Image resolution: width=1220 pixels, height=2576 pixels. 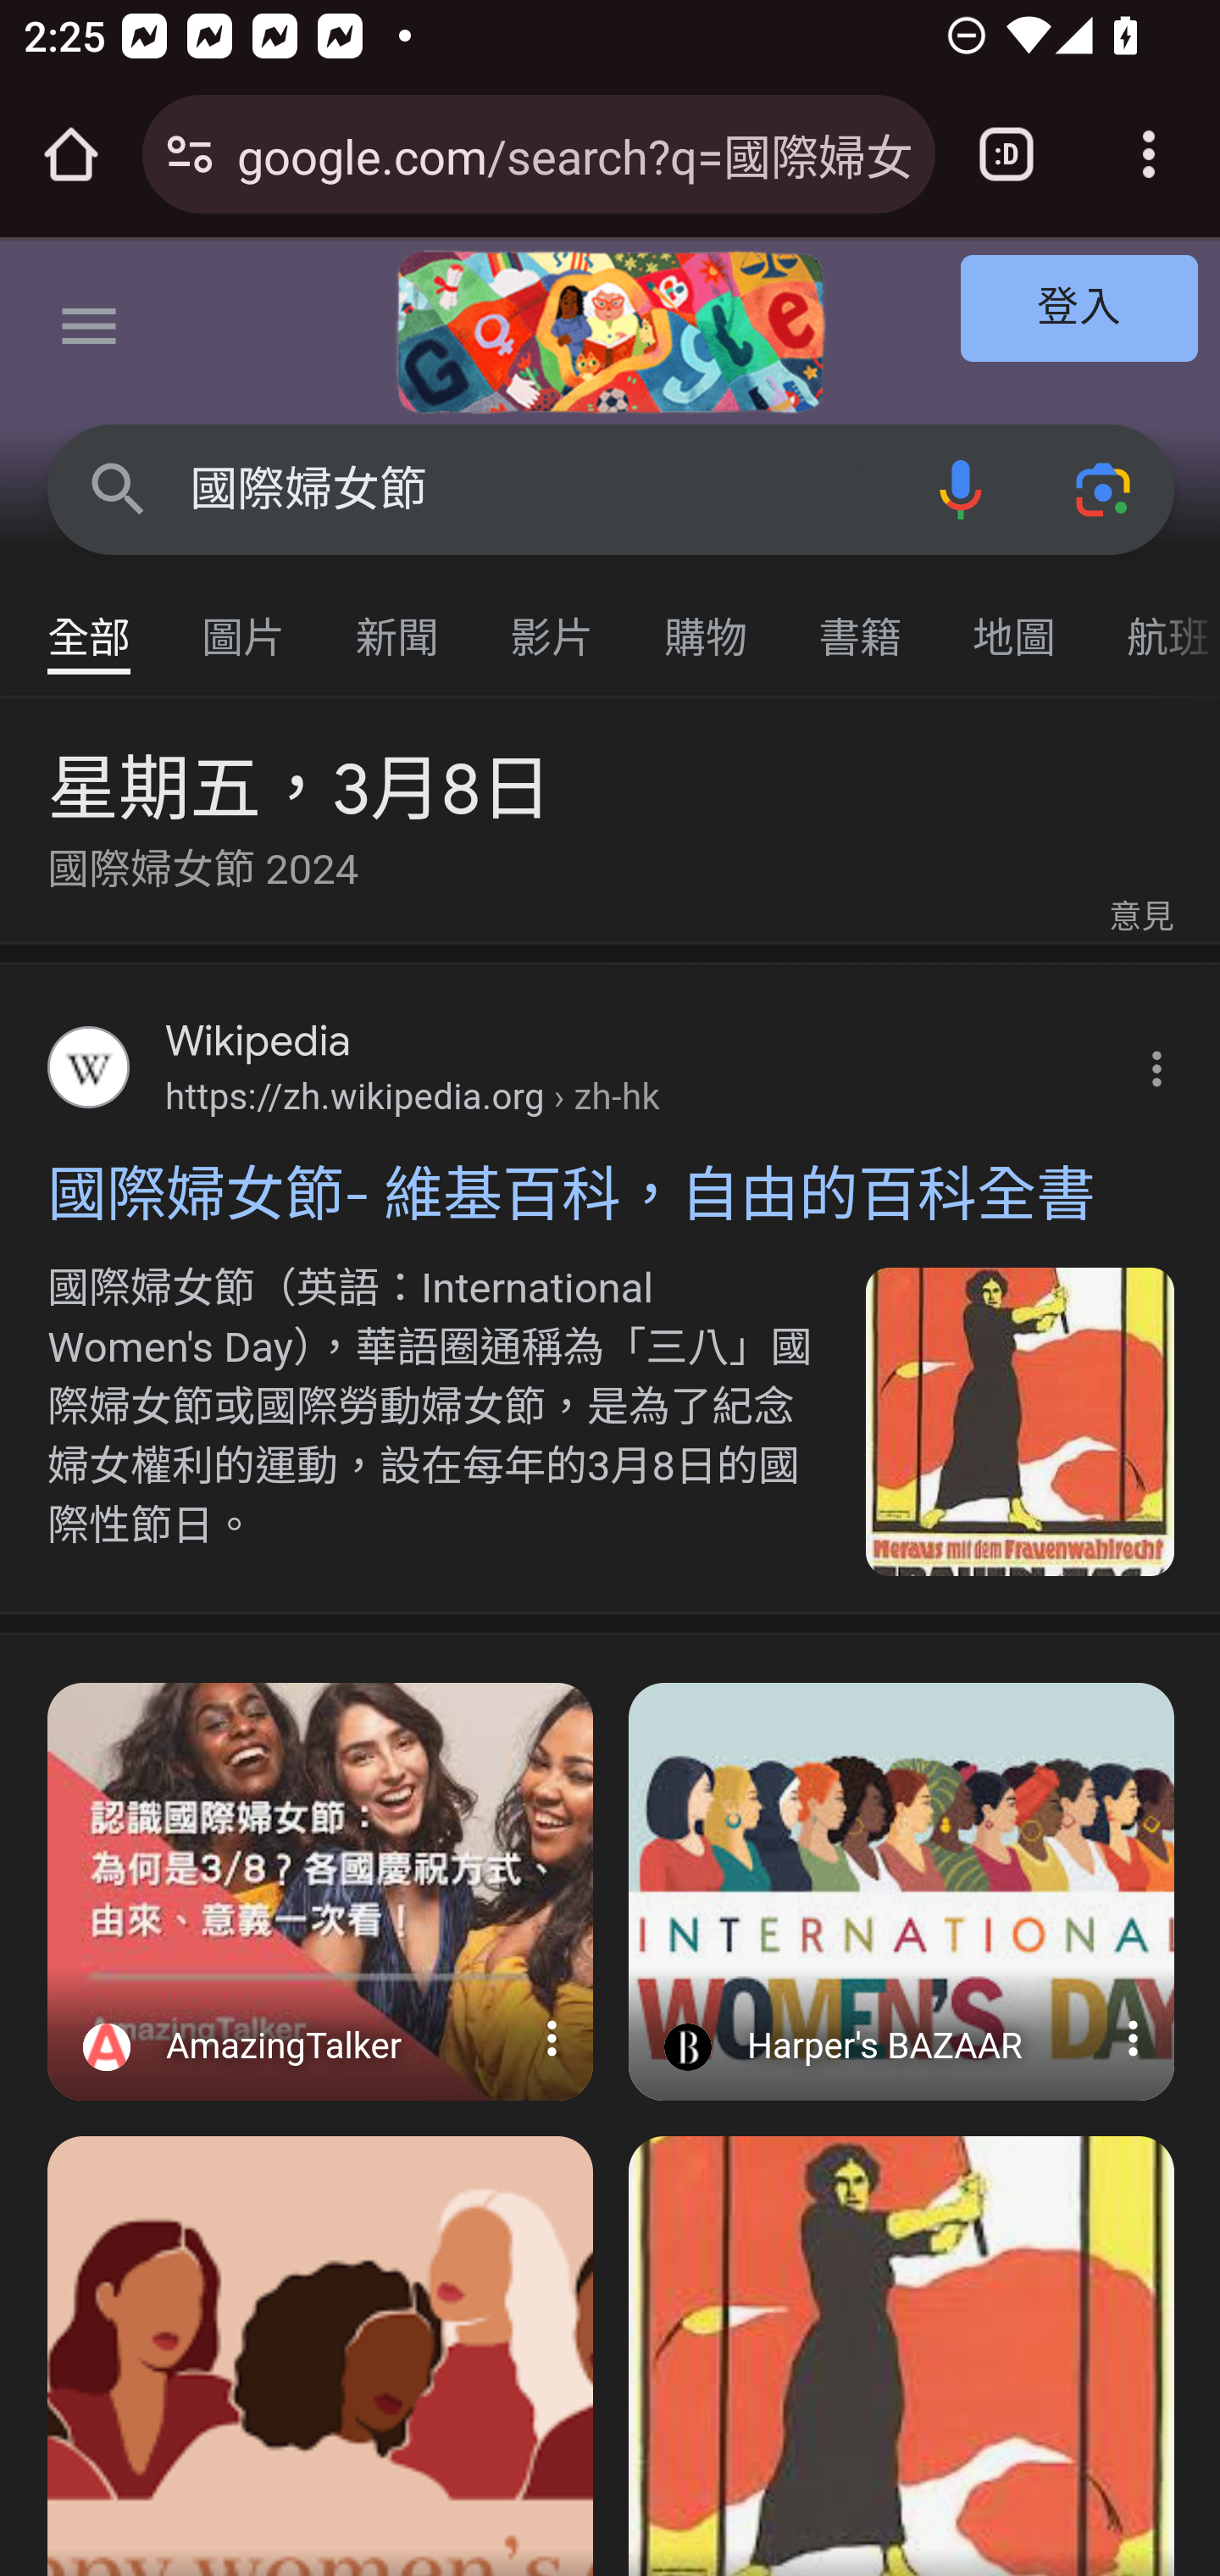 I want to click on 國際婦女節, so click(x=539, y=490).